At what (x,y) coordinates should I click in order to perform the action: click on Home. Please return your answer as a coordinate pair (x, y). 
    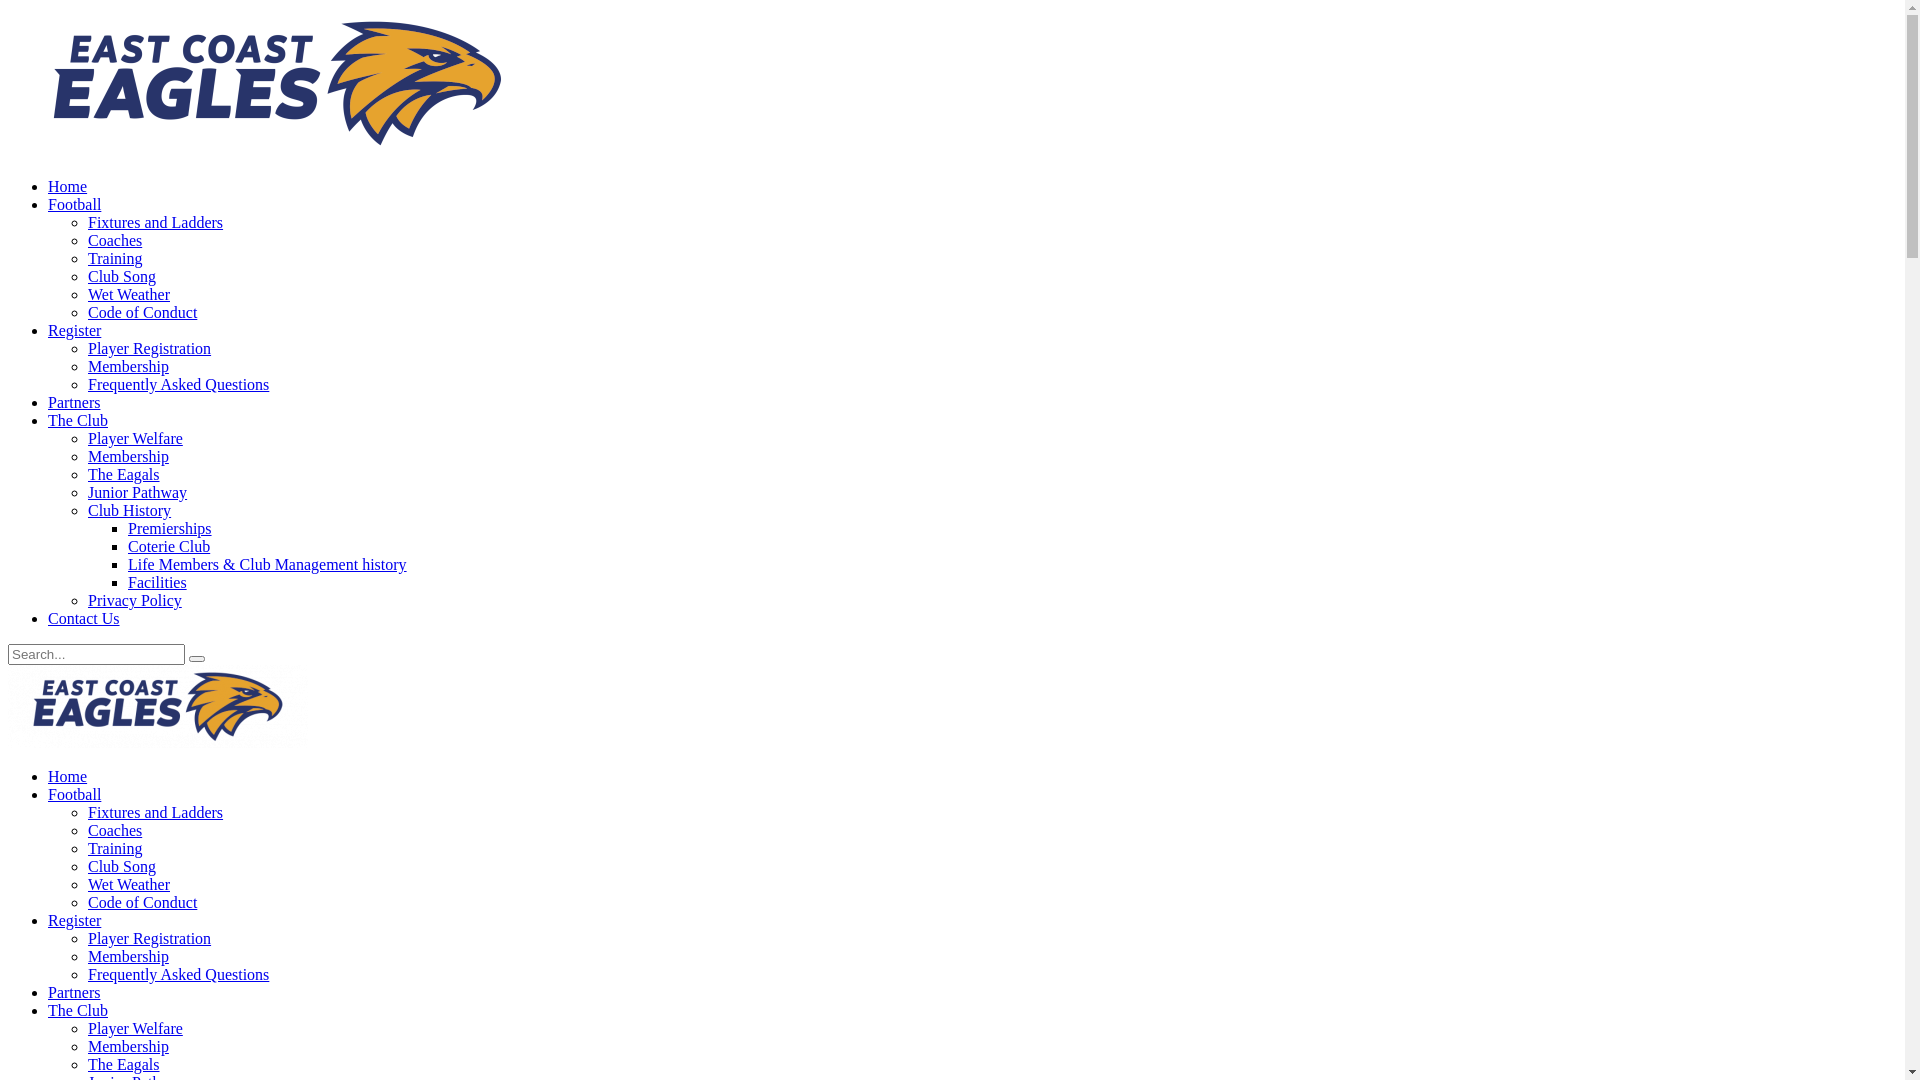
    Looking at the image, I should click on (68, 776).